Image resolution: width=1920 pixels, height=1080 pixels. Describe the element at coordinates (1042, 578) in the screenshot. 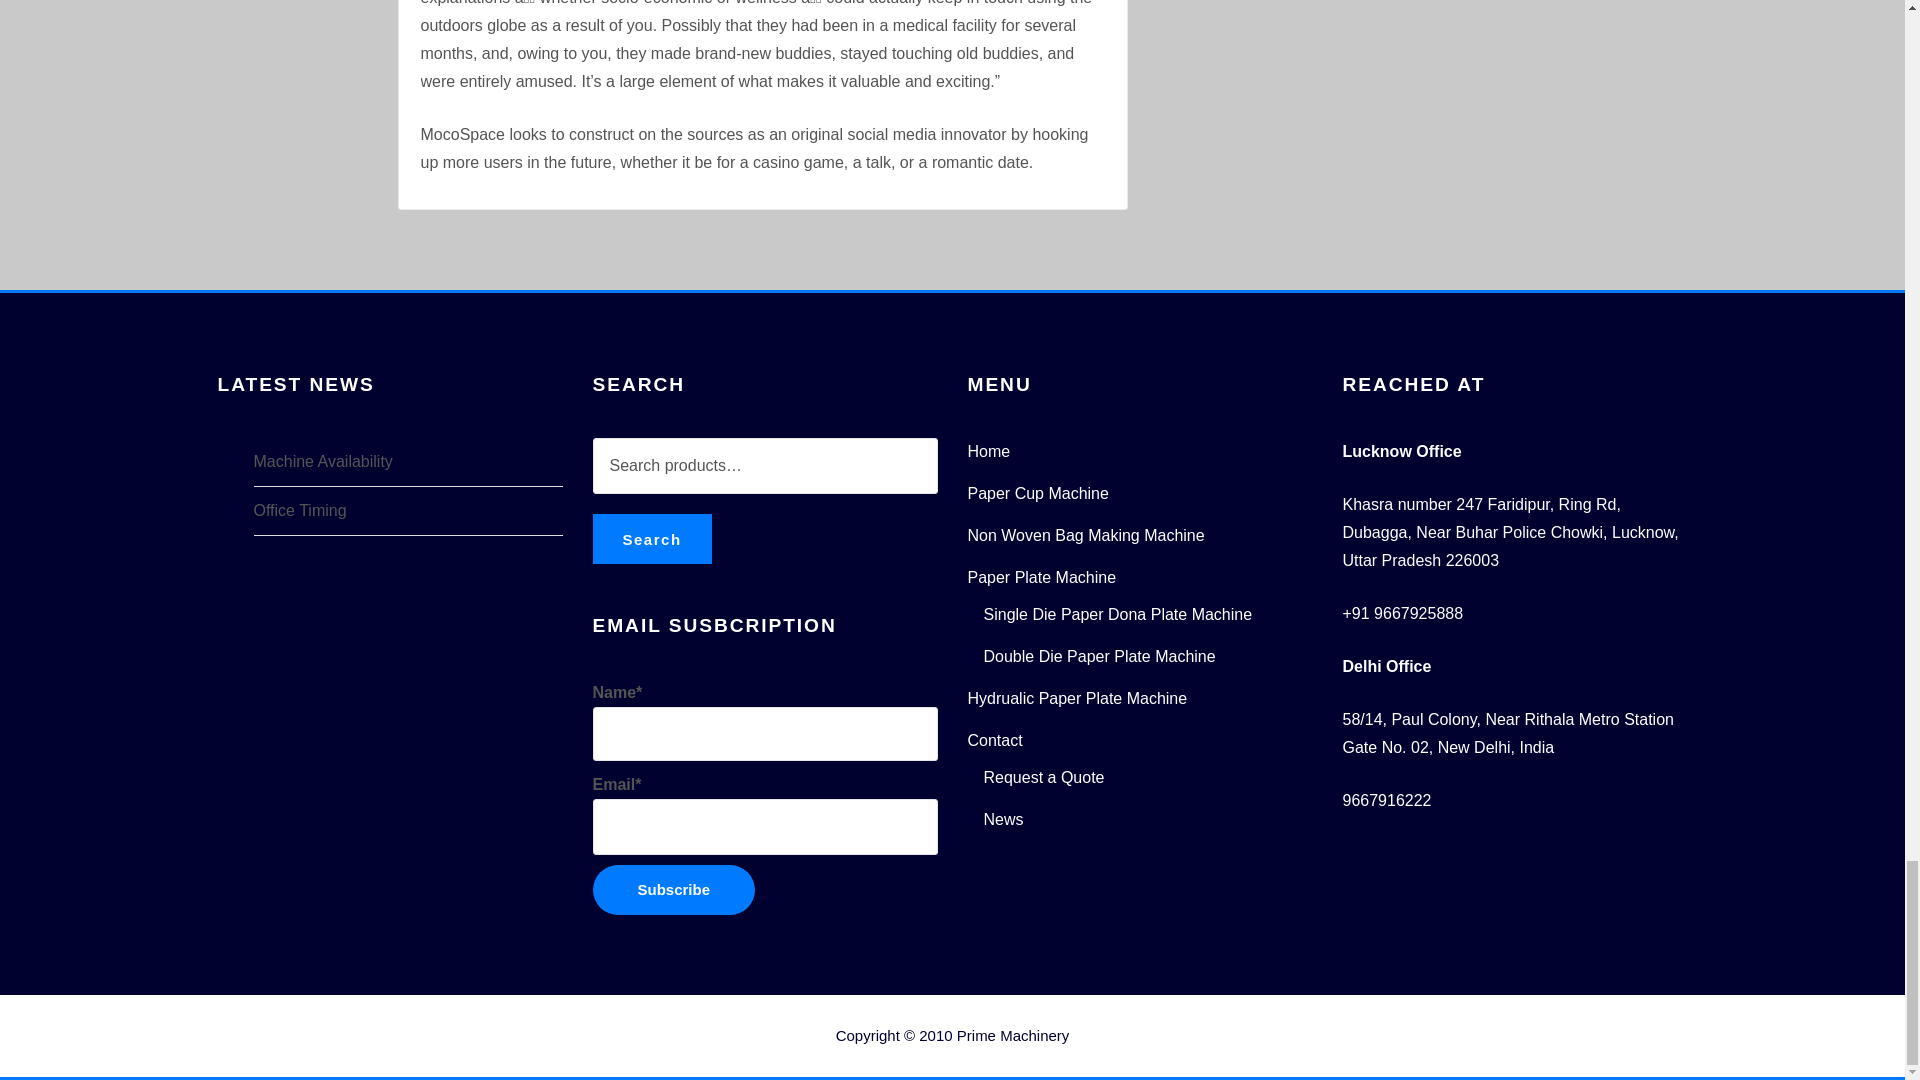

I see `Paper Plate Machine` at that location.